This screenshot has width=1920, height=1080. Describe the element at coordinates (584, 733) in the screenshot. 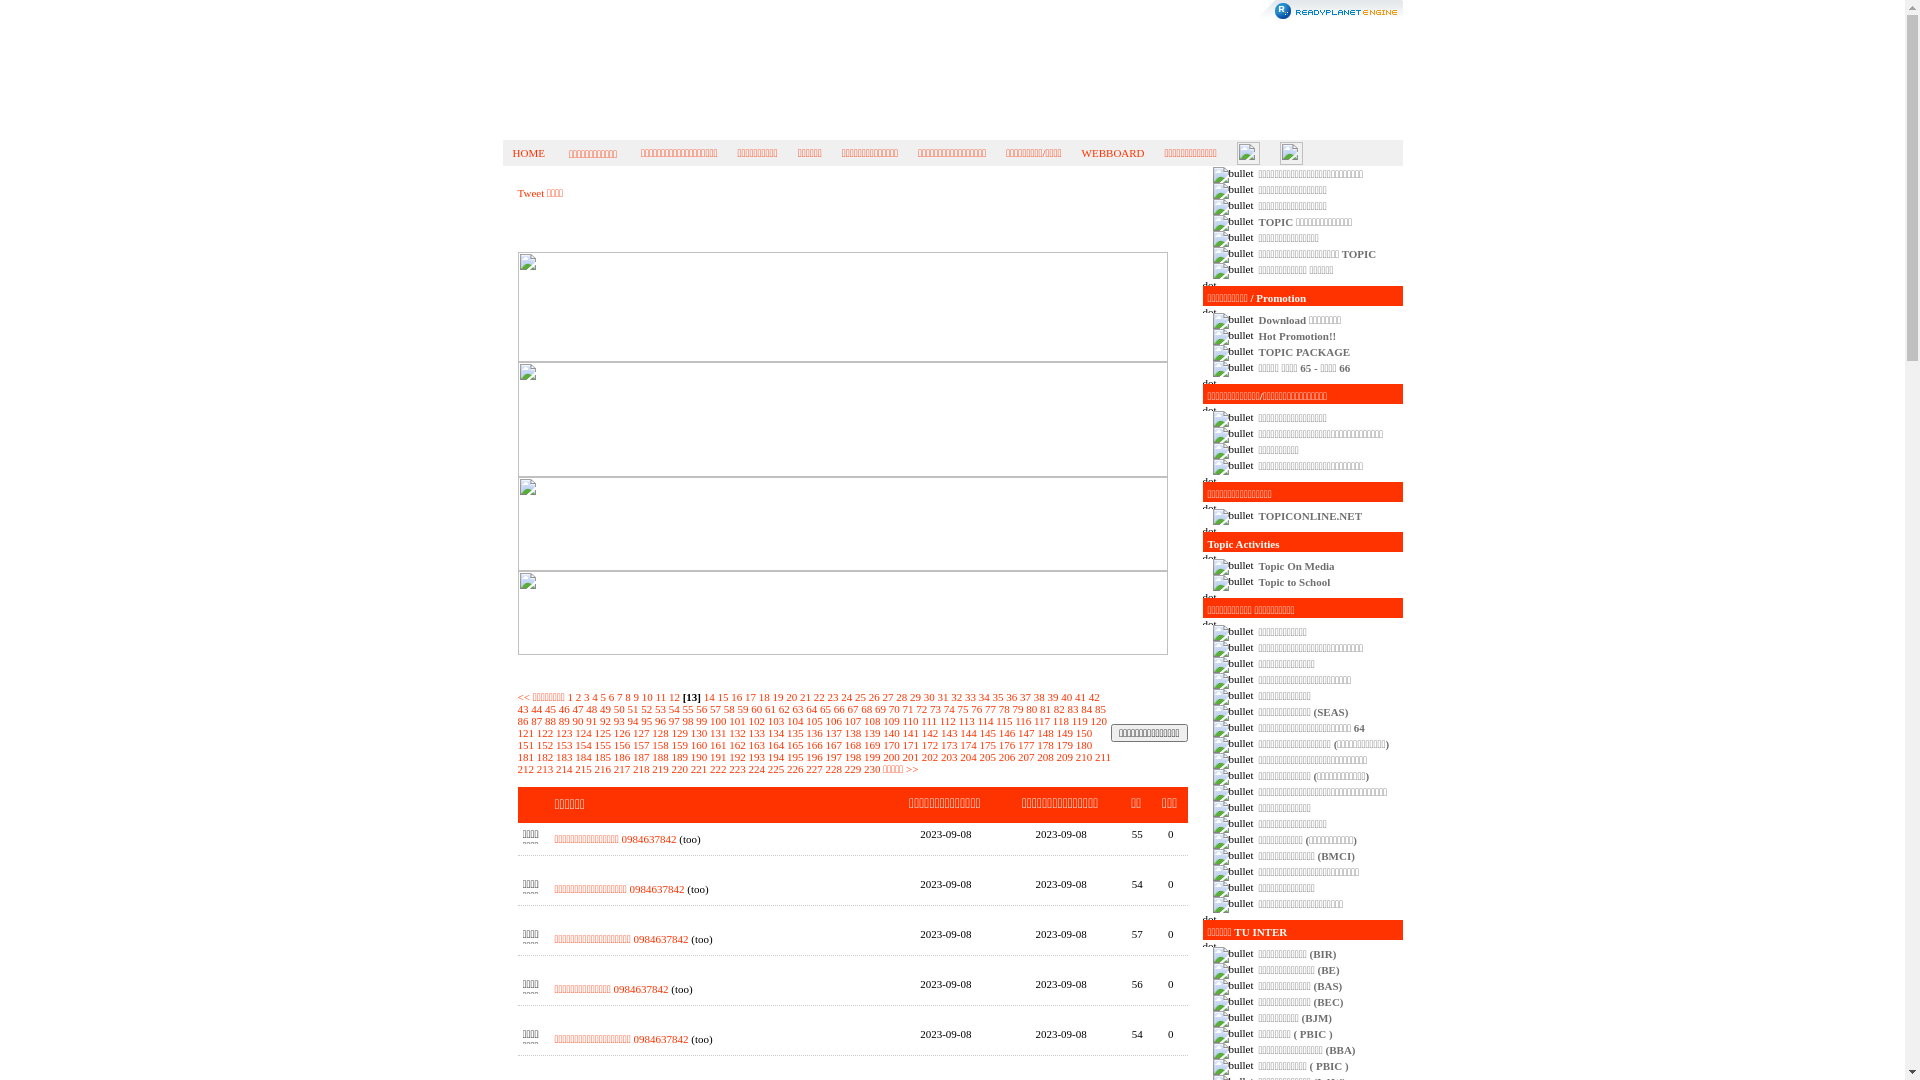

I see `124` at that location.